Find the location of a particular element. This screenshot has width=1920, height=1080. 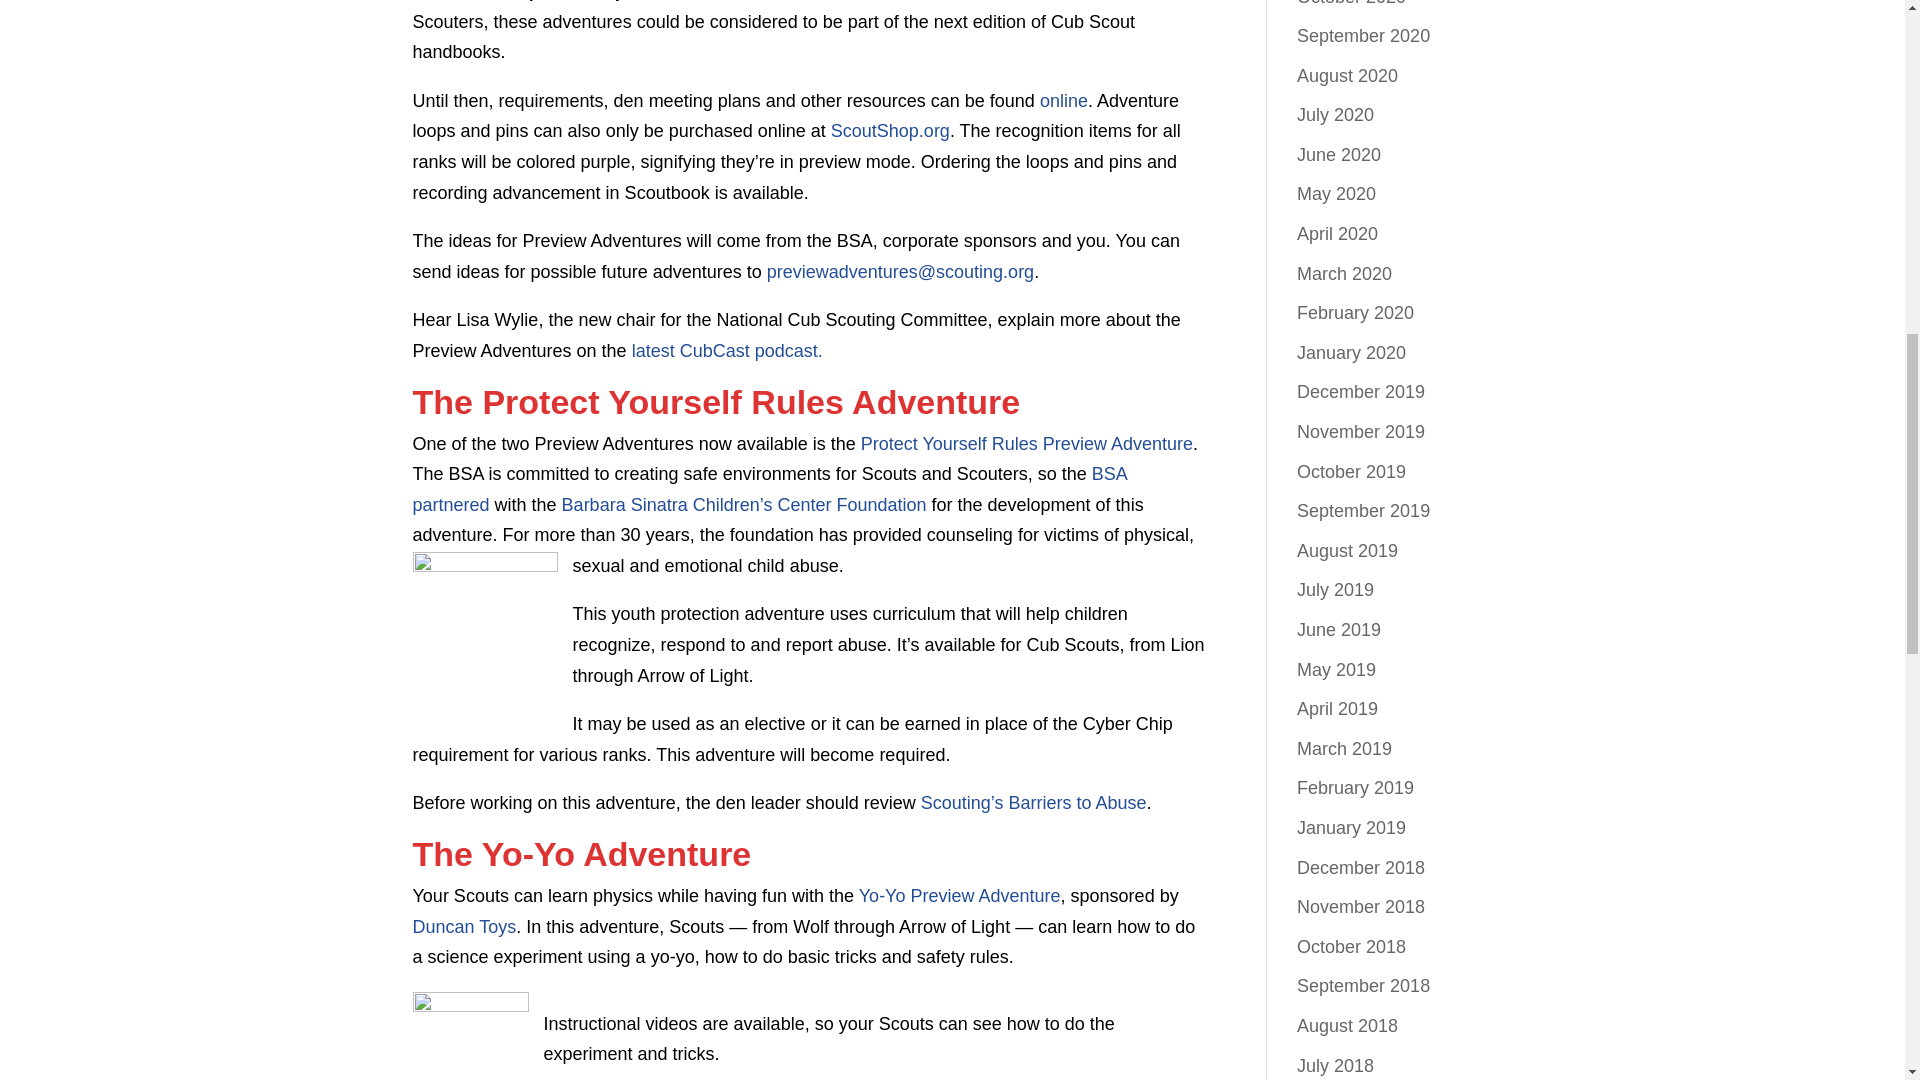

Duncan Toys is located at coordinates (464, 926).